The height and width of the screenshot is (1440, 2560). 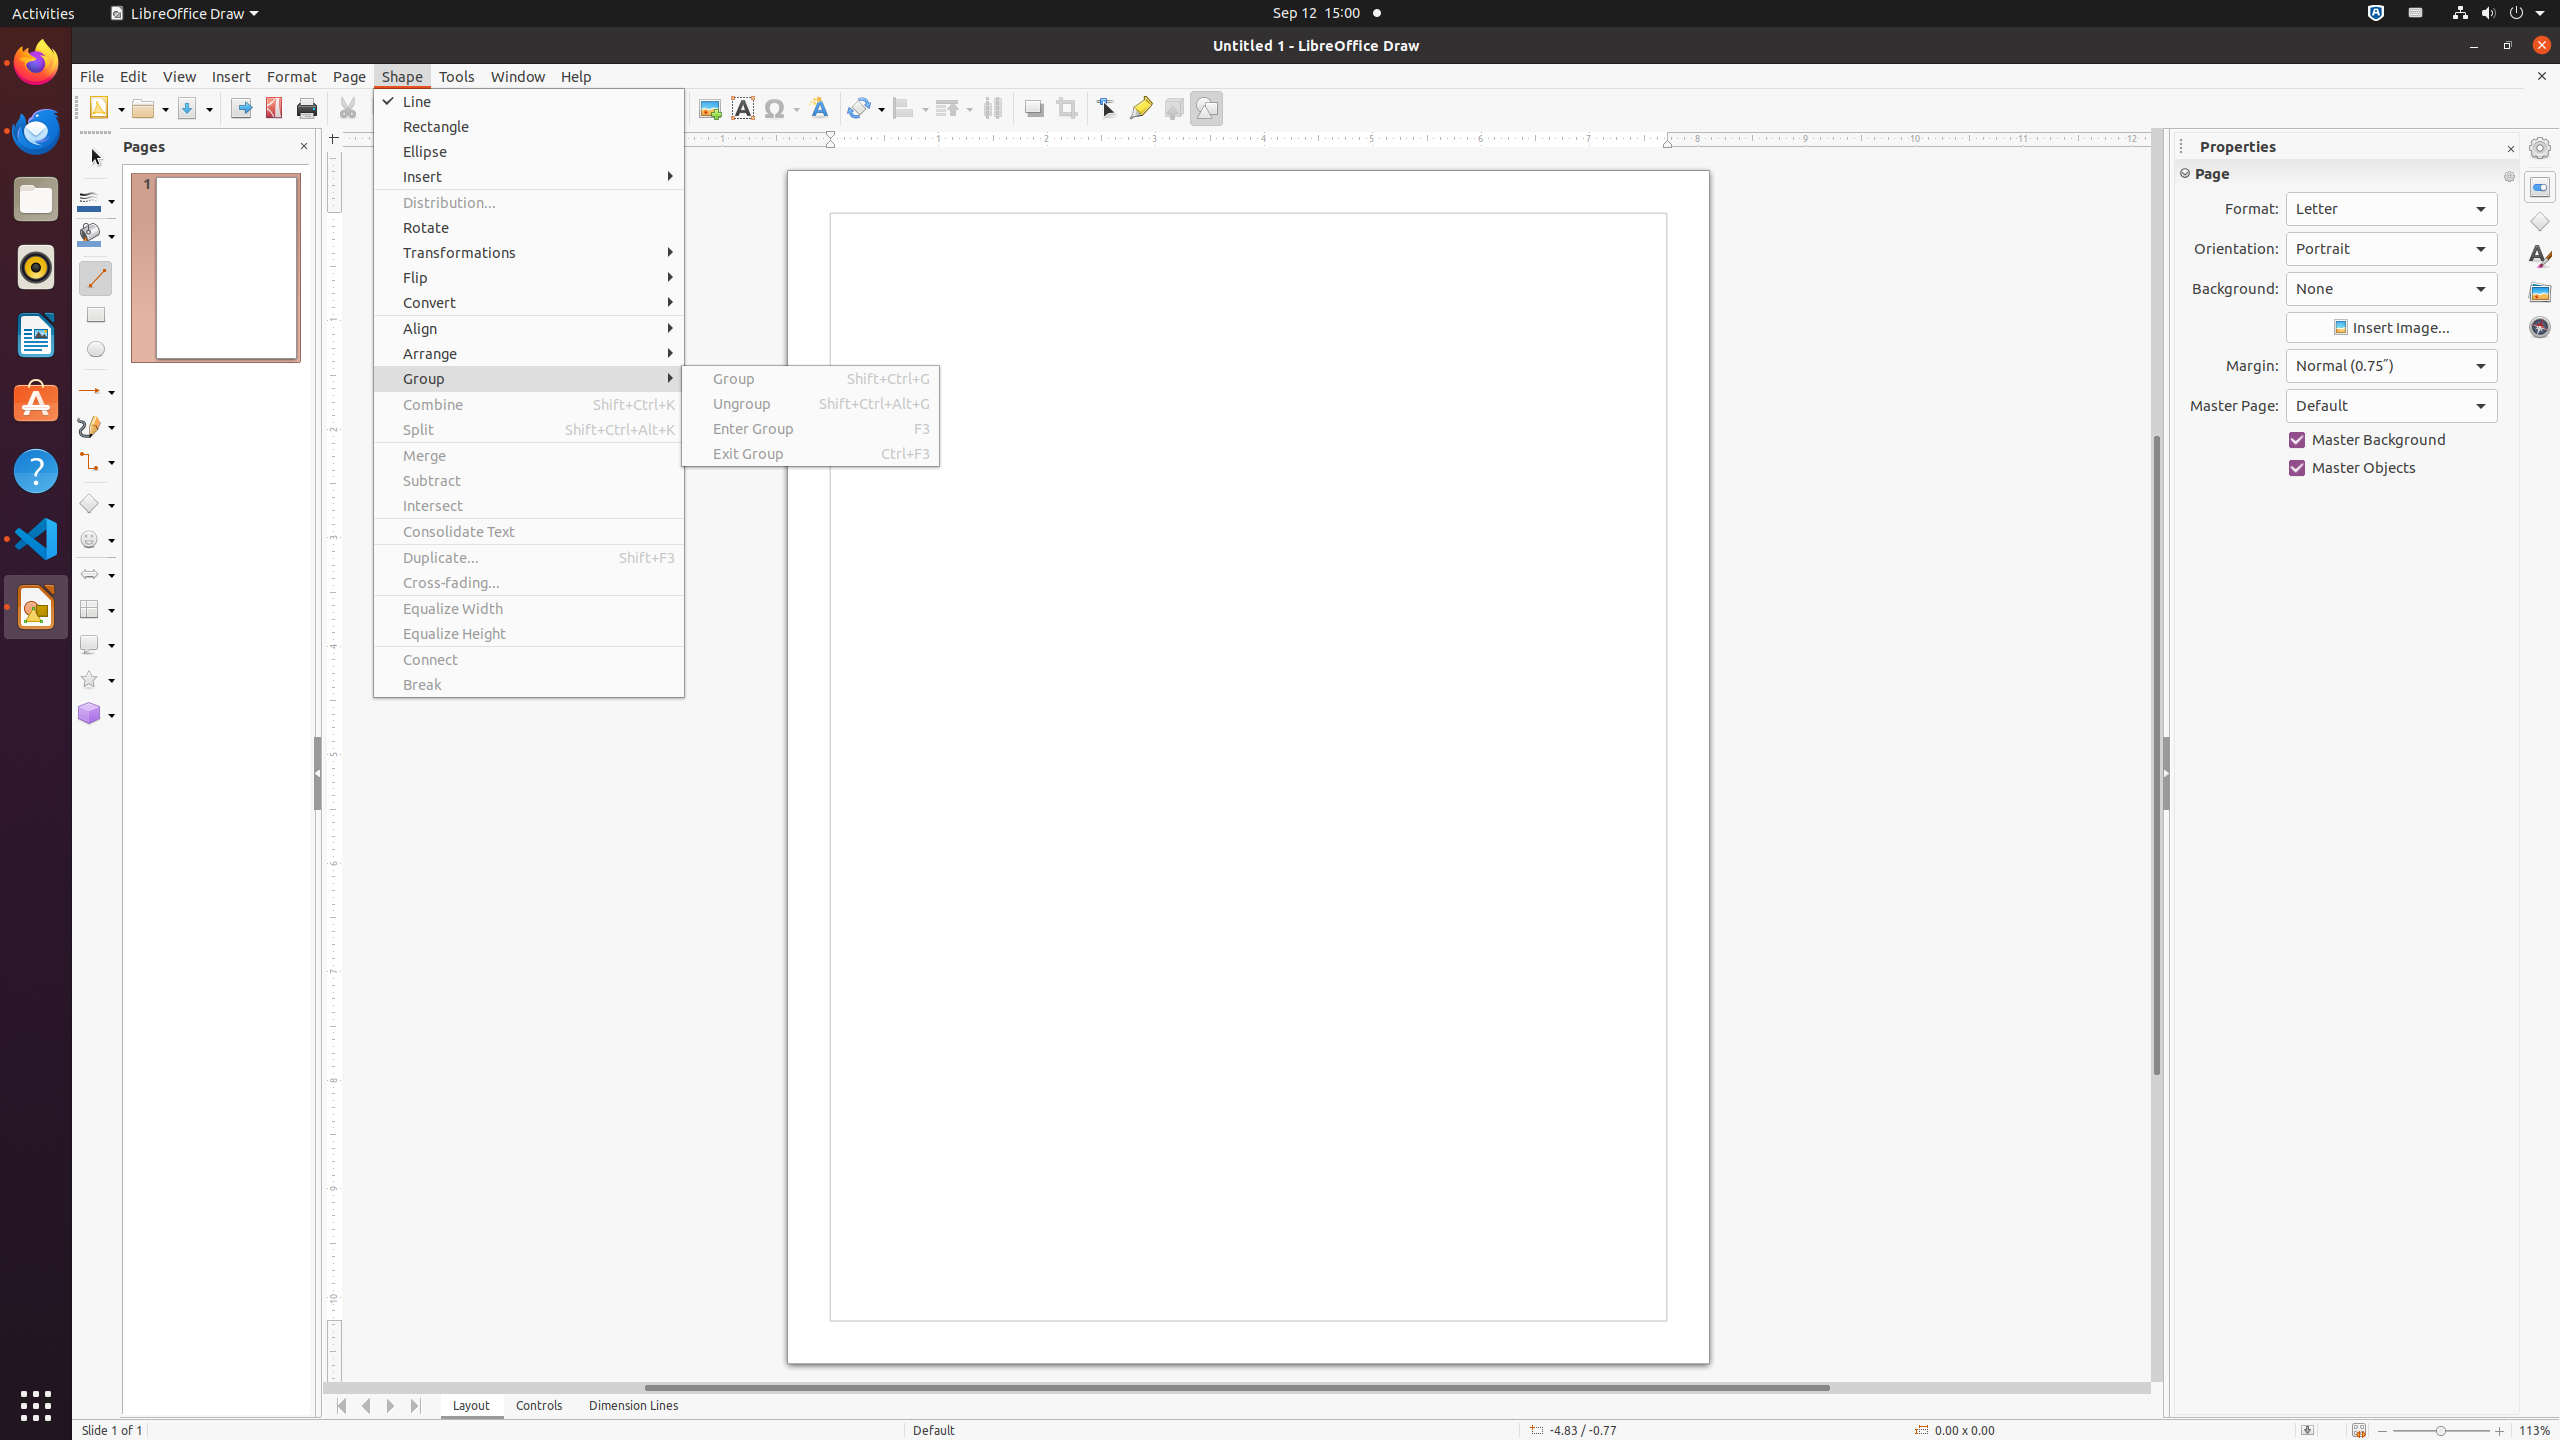 I want to click on Gallery, so click(x=2540, y=292).